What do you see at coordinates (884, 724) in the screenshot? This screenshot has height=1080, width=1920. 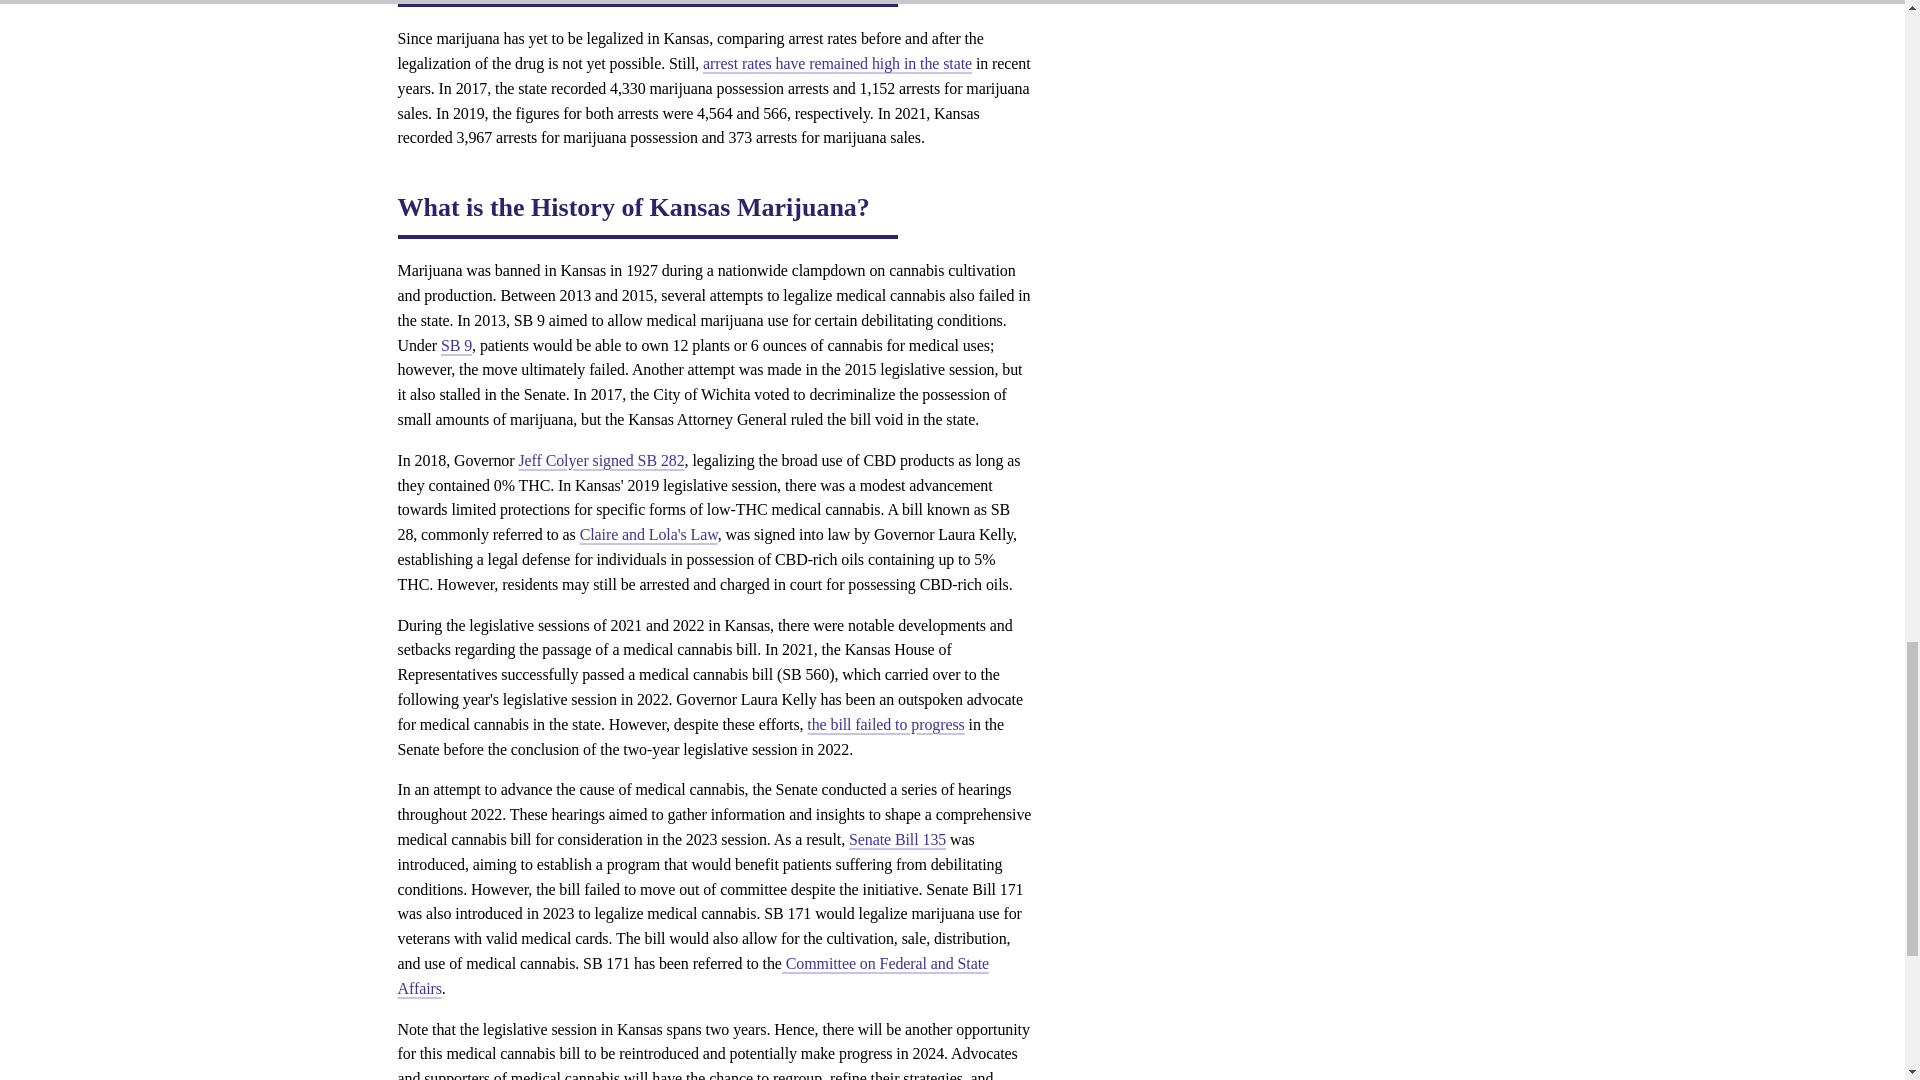 I see `the bill failed to progress` at bounding box center [884, 724].